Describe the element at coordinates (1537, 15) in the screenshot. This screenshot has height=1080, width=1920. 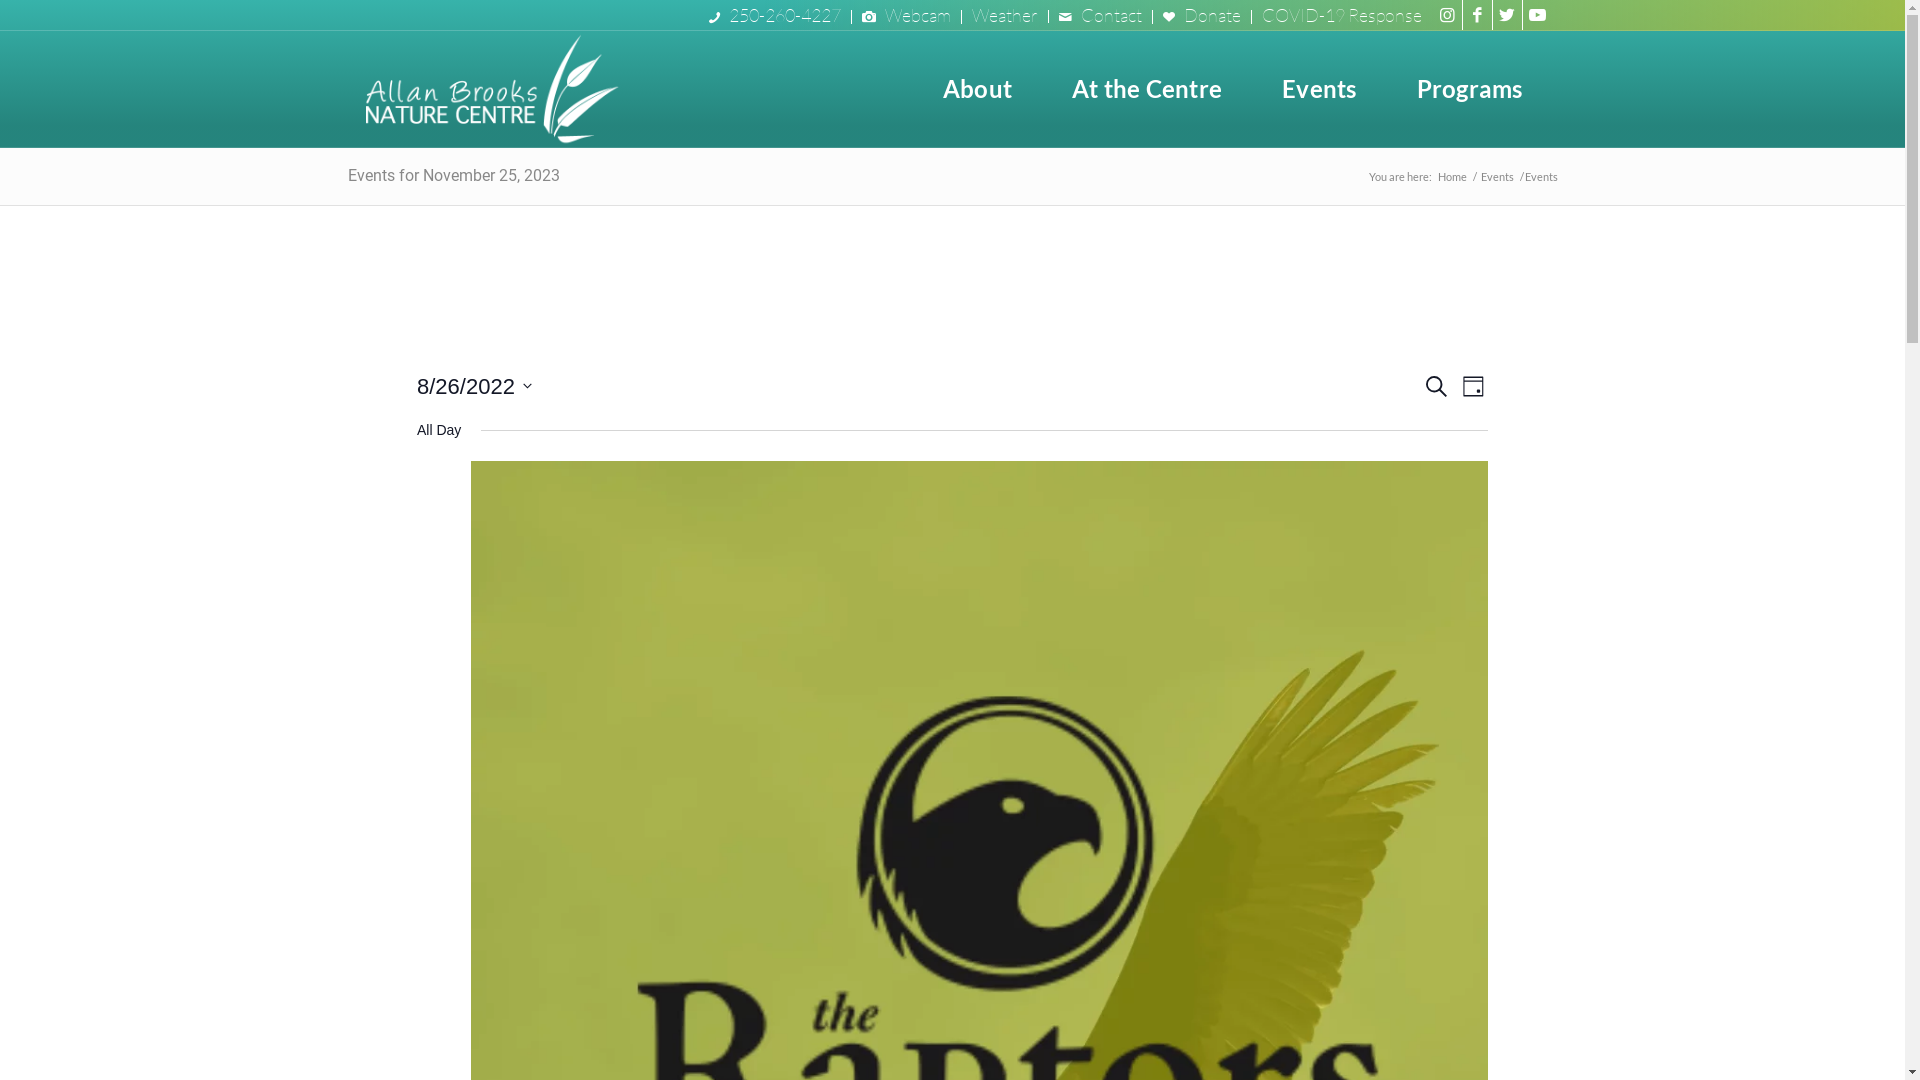
I see `Youtube` at that location.